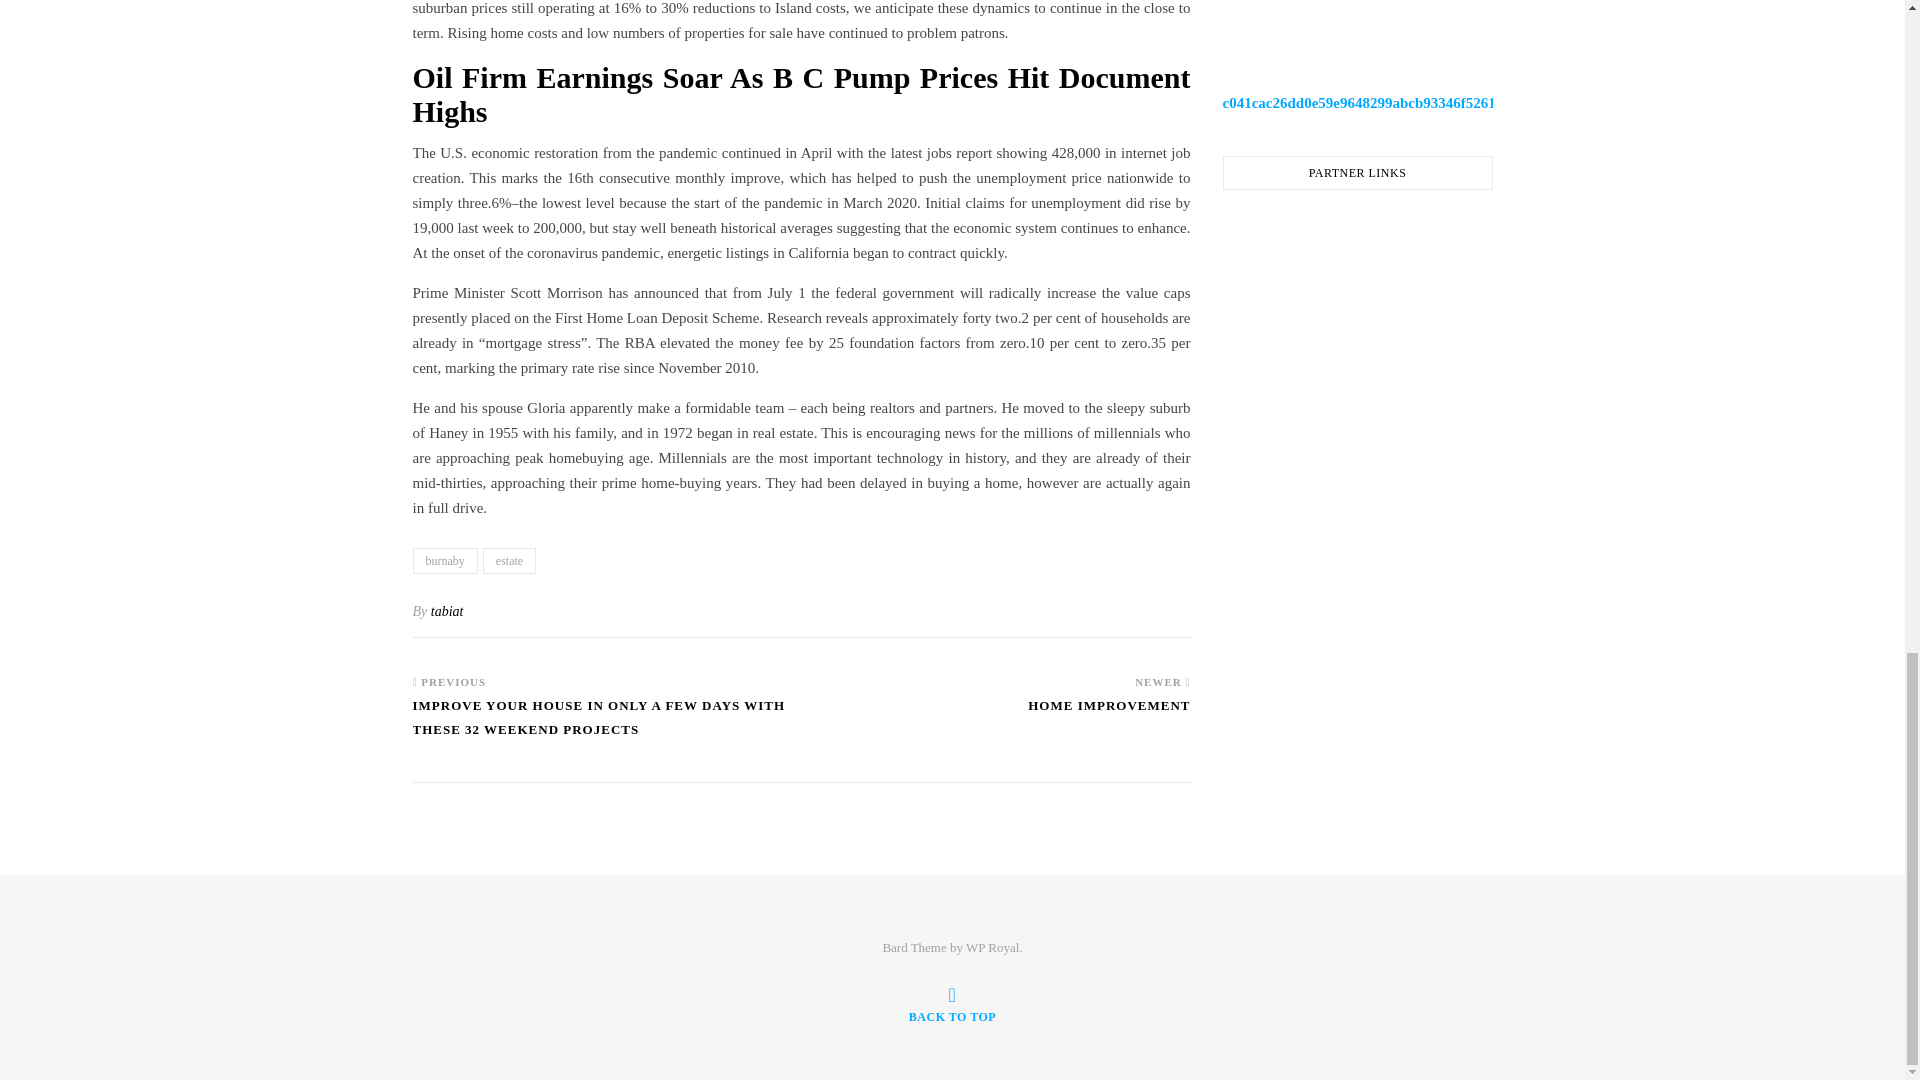  What do you see at coordinates (447, 610) in the screenshot?
I see `tabiat` at bounding box center [447, 610].